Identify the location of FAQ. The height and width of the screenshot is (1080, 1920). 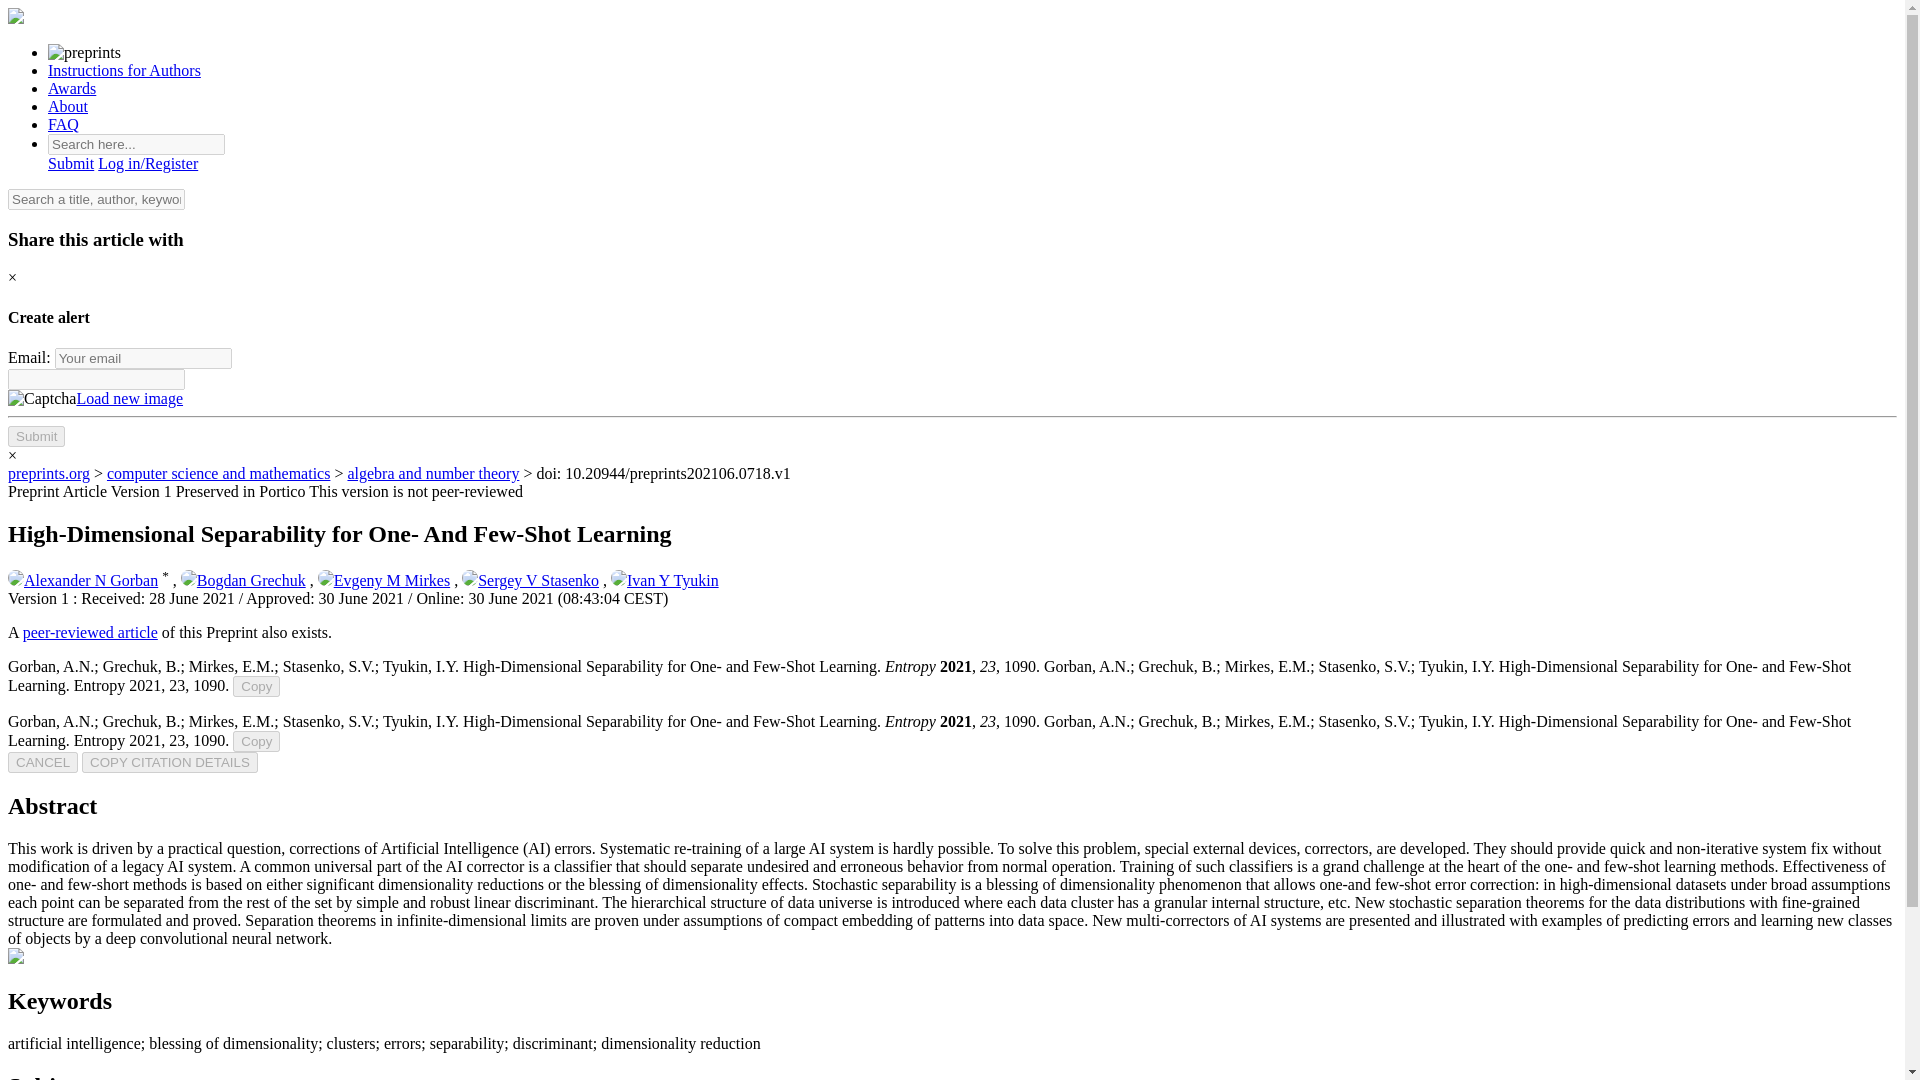
(63, 124).